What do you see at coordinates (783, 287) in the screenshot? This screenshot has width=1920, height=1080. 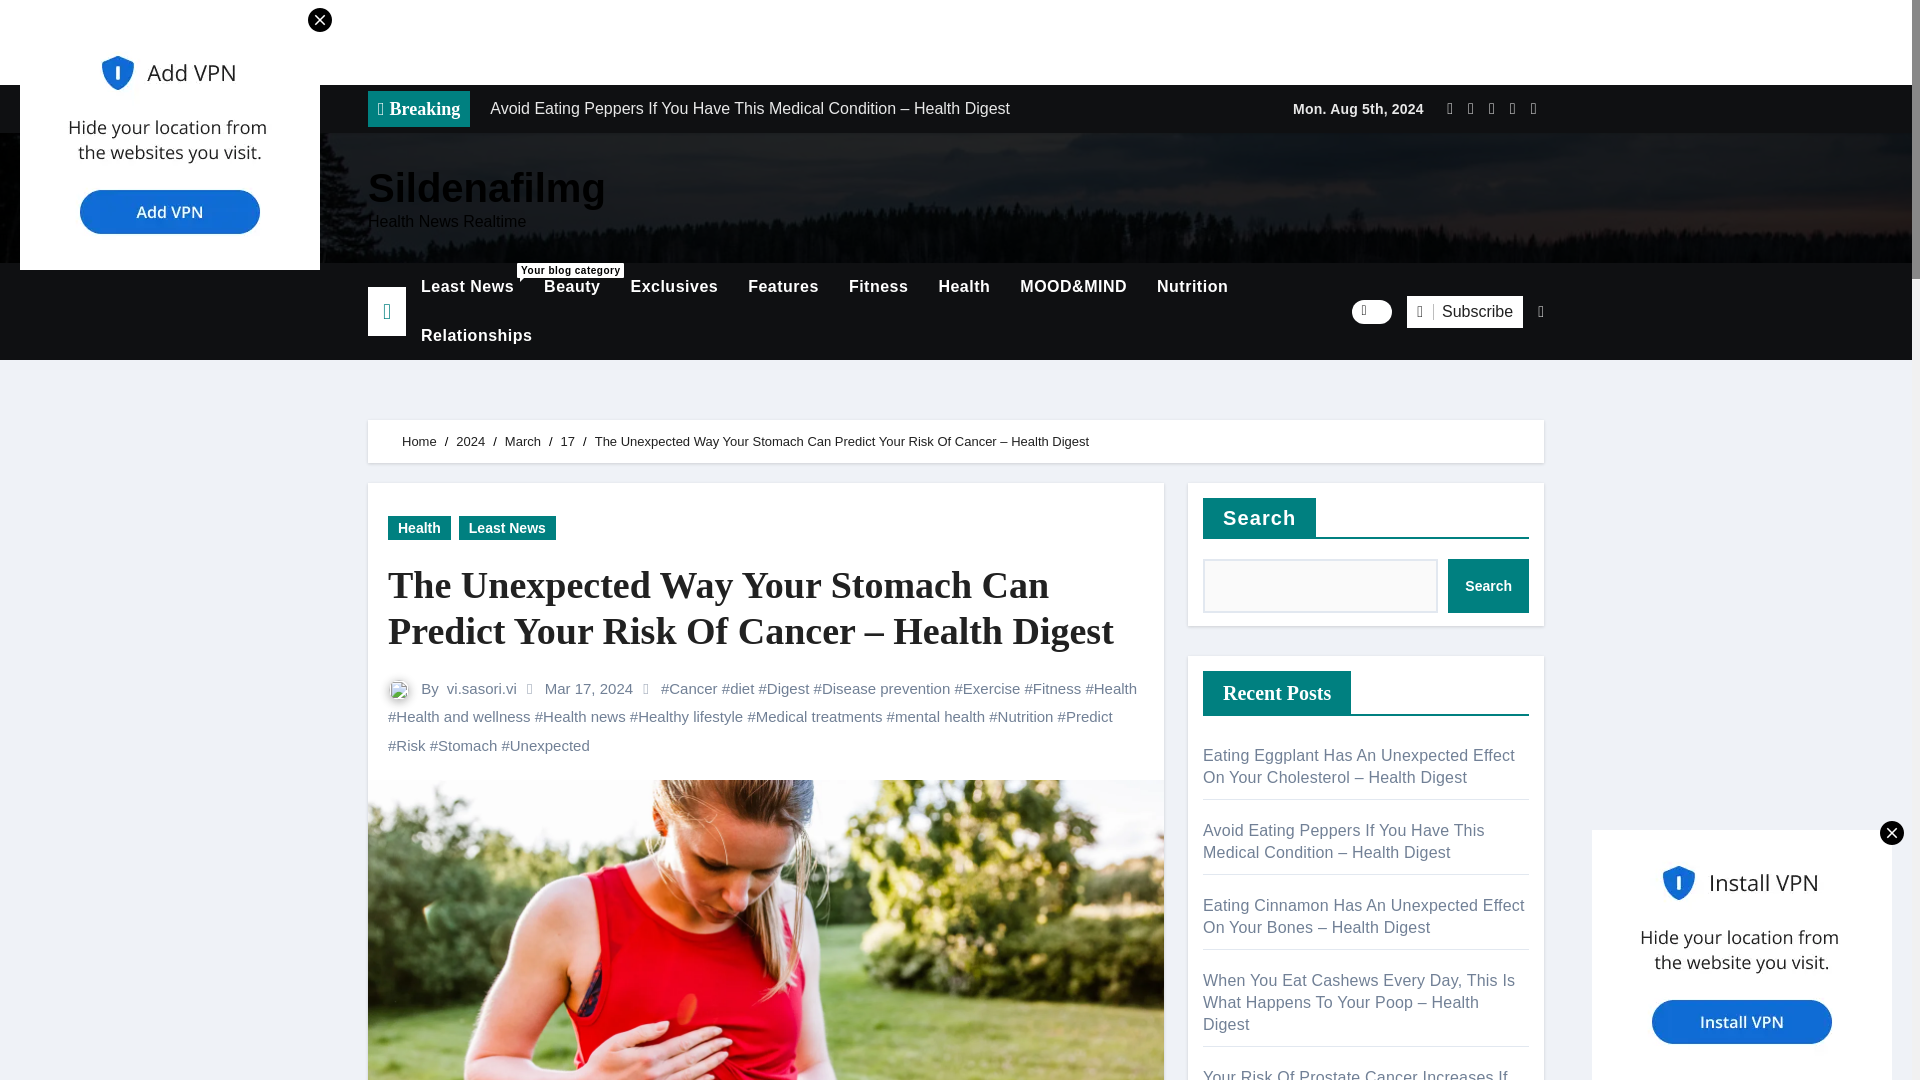 I see `Features` at bounding box center [783, 287].